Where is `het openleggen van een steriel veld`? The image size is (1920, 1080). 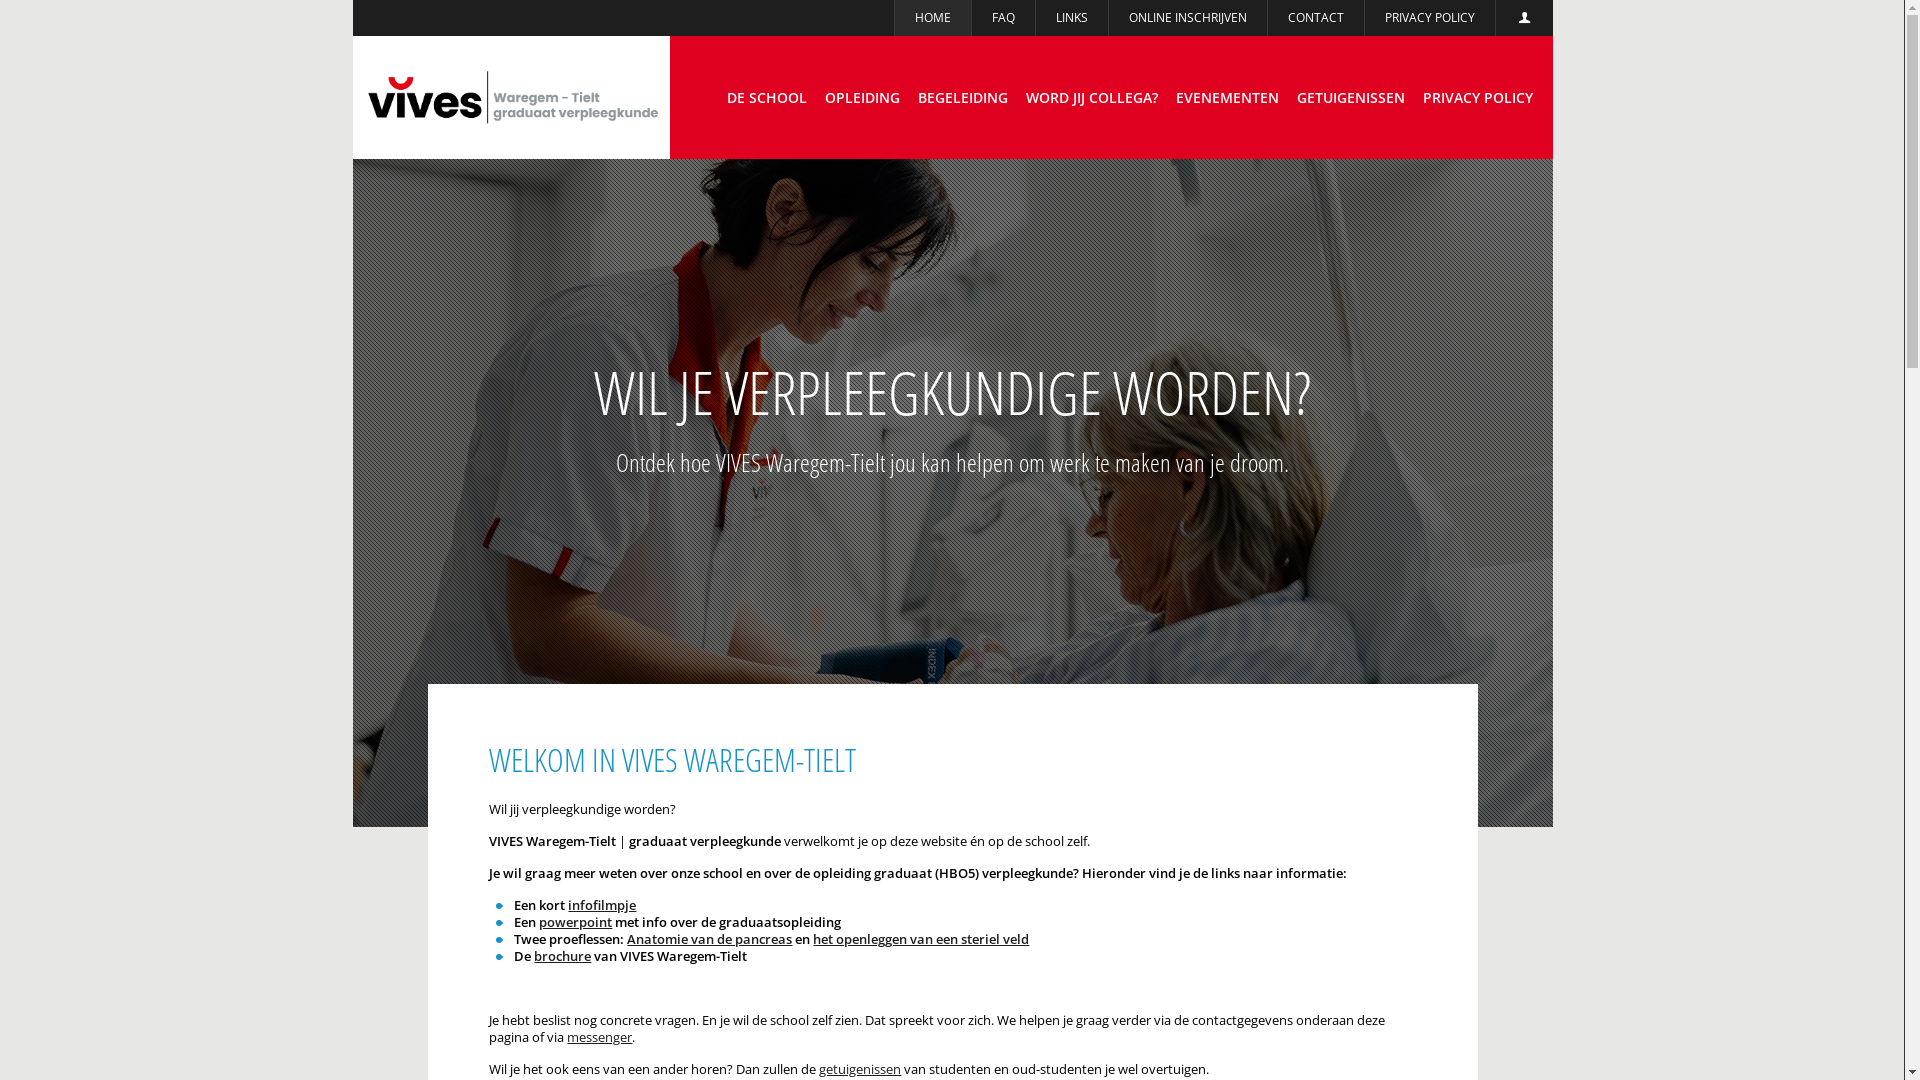
het openleggen van een steriel veld is located at coordinates (921, 939).